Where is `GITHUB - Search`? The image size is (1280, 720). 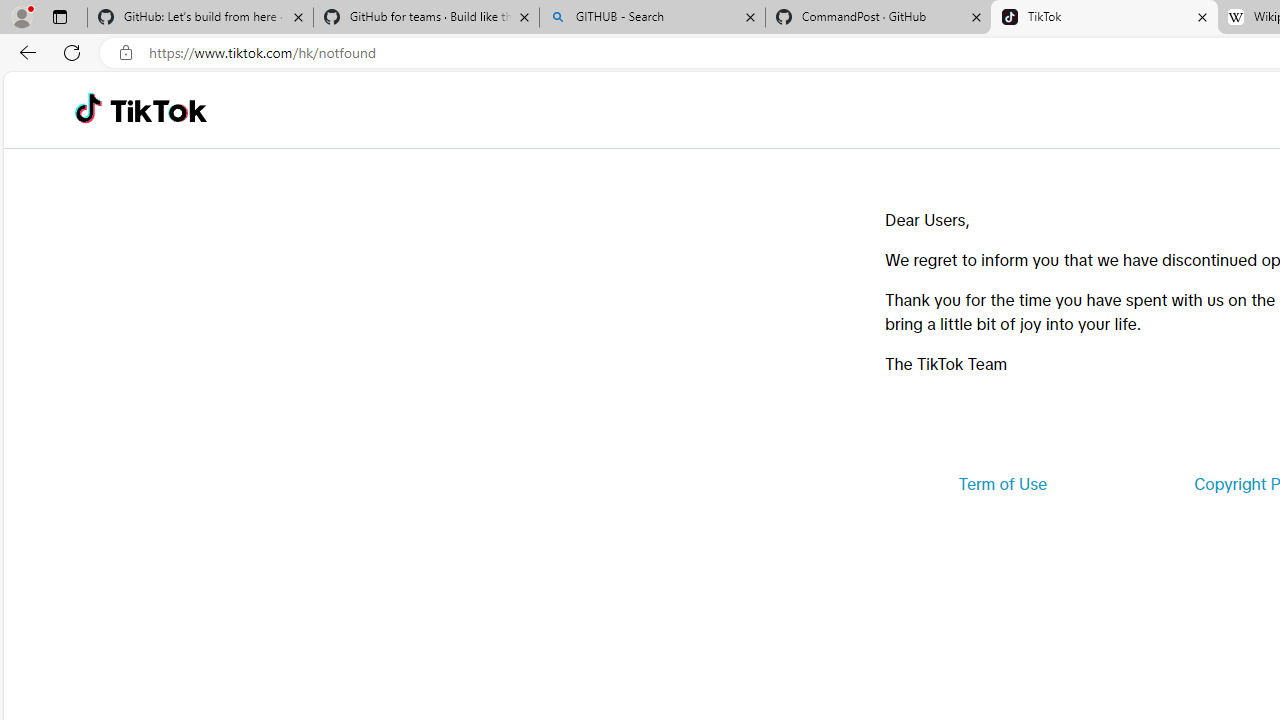
GITHUB - Search is located at coordinates (652, 18).